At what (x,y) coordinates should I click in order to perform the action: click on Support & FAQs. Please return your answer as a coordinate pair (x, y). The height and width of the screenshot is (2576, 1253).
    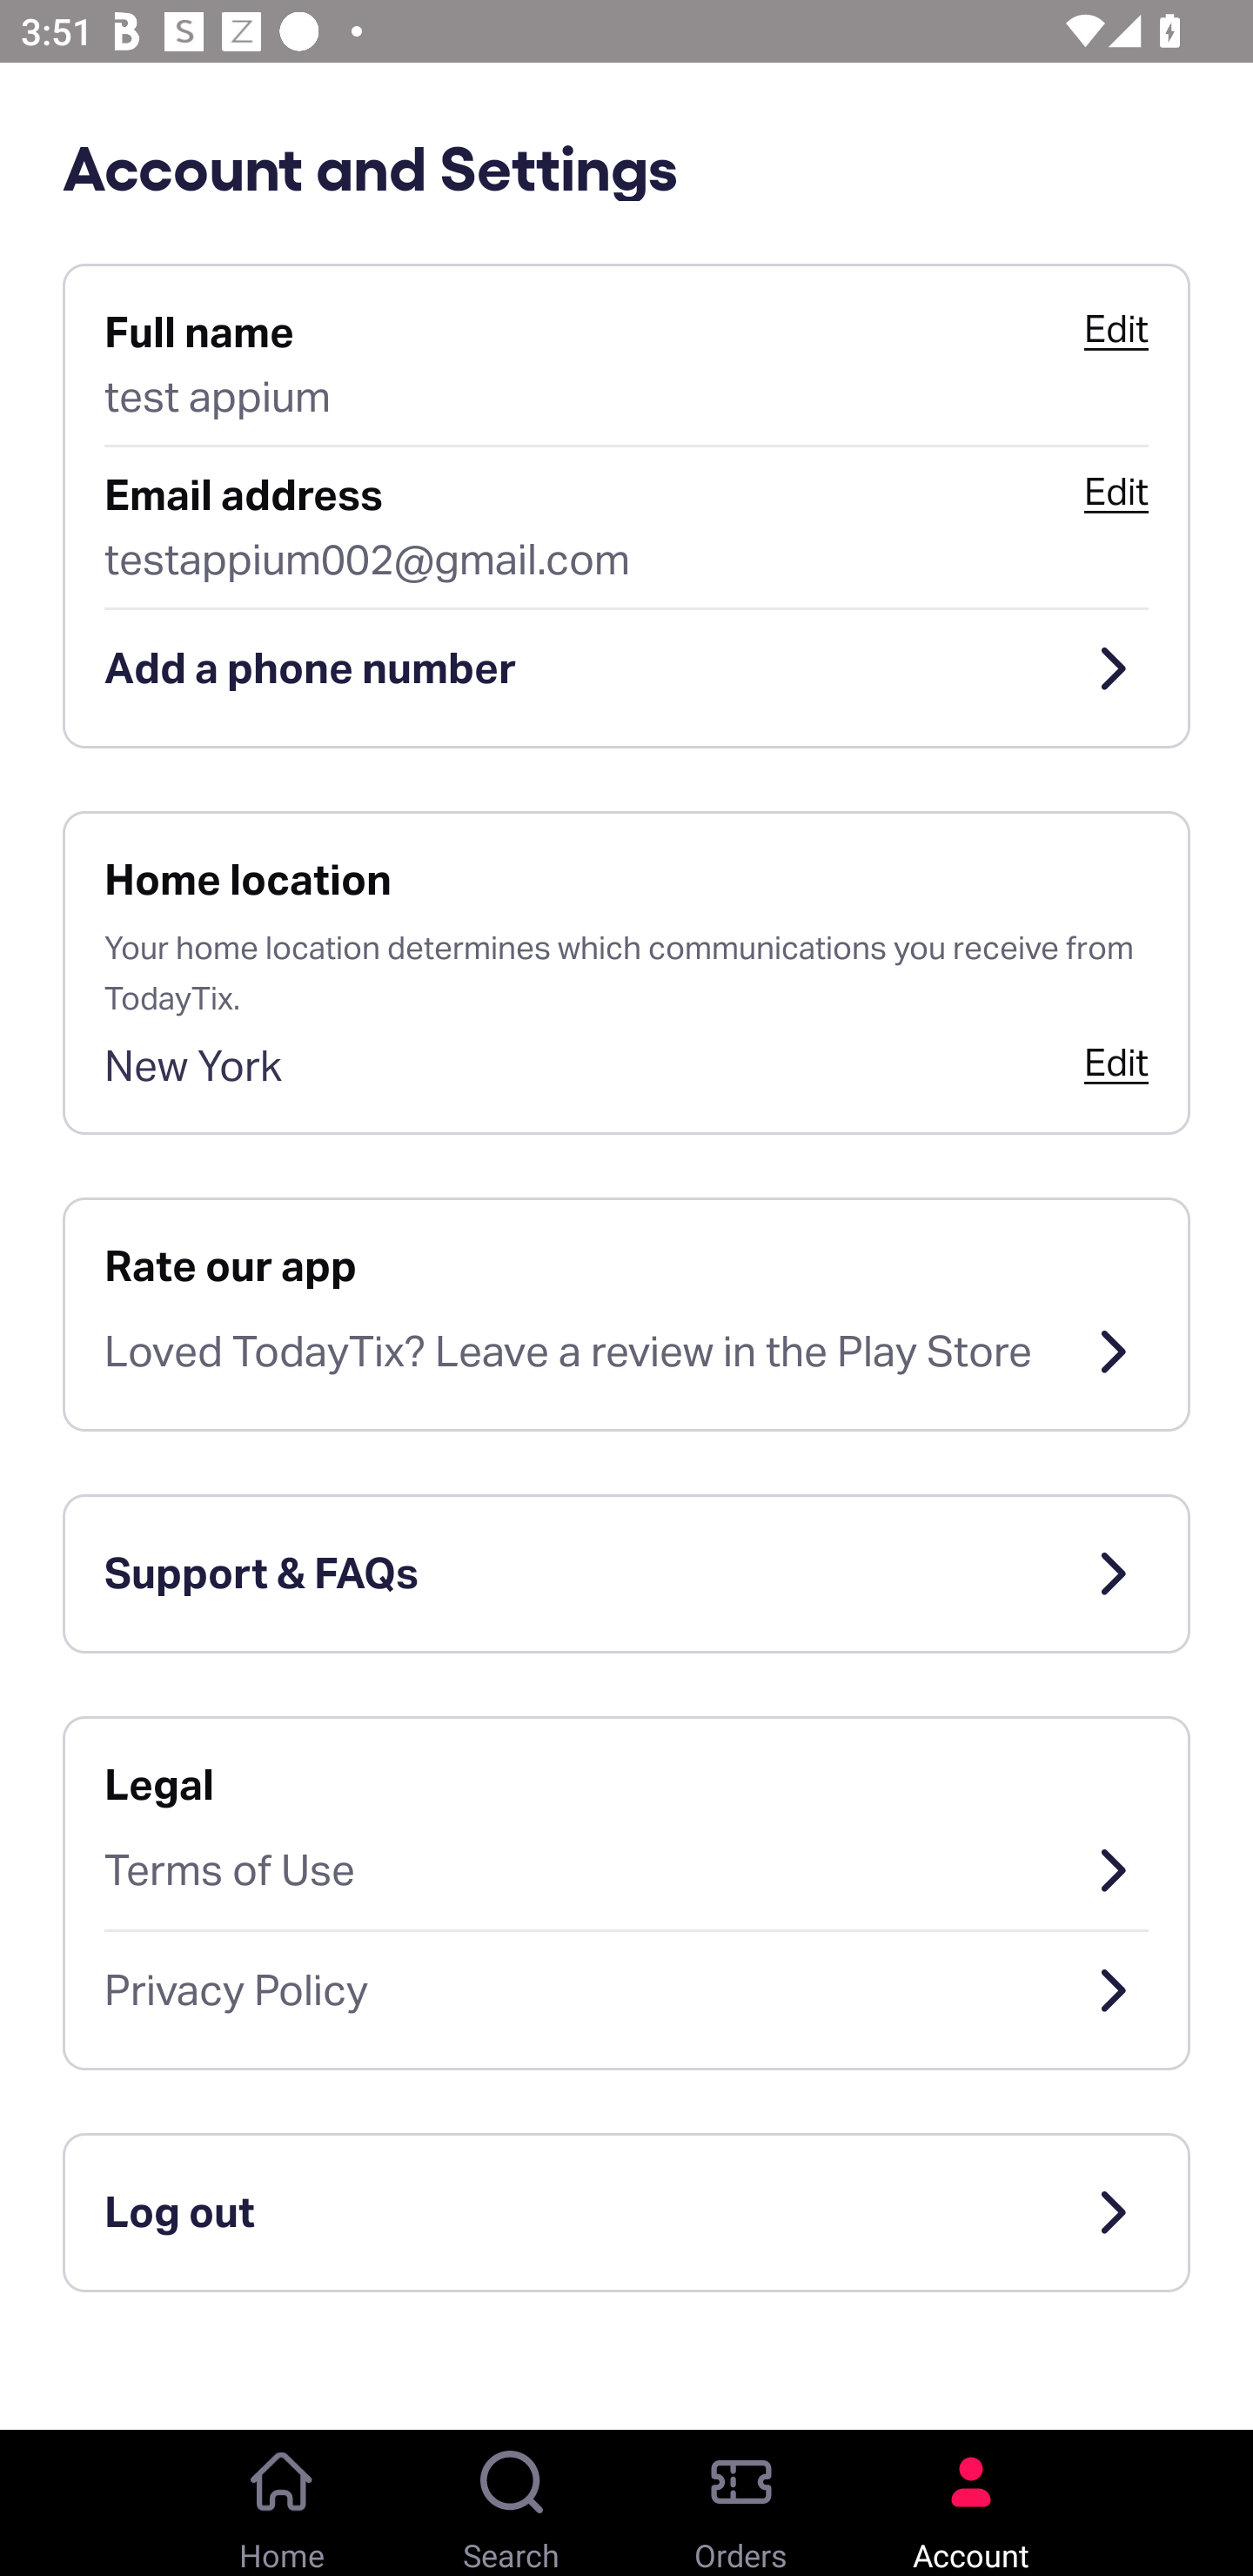
    Looking at the image, I should click on (626, 1573).